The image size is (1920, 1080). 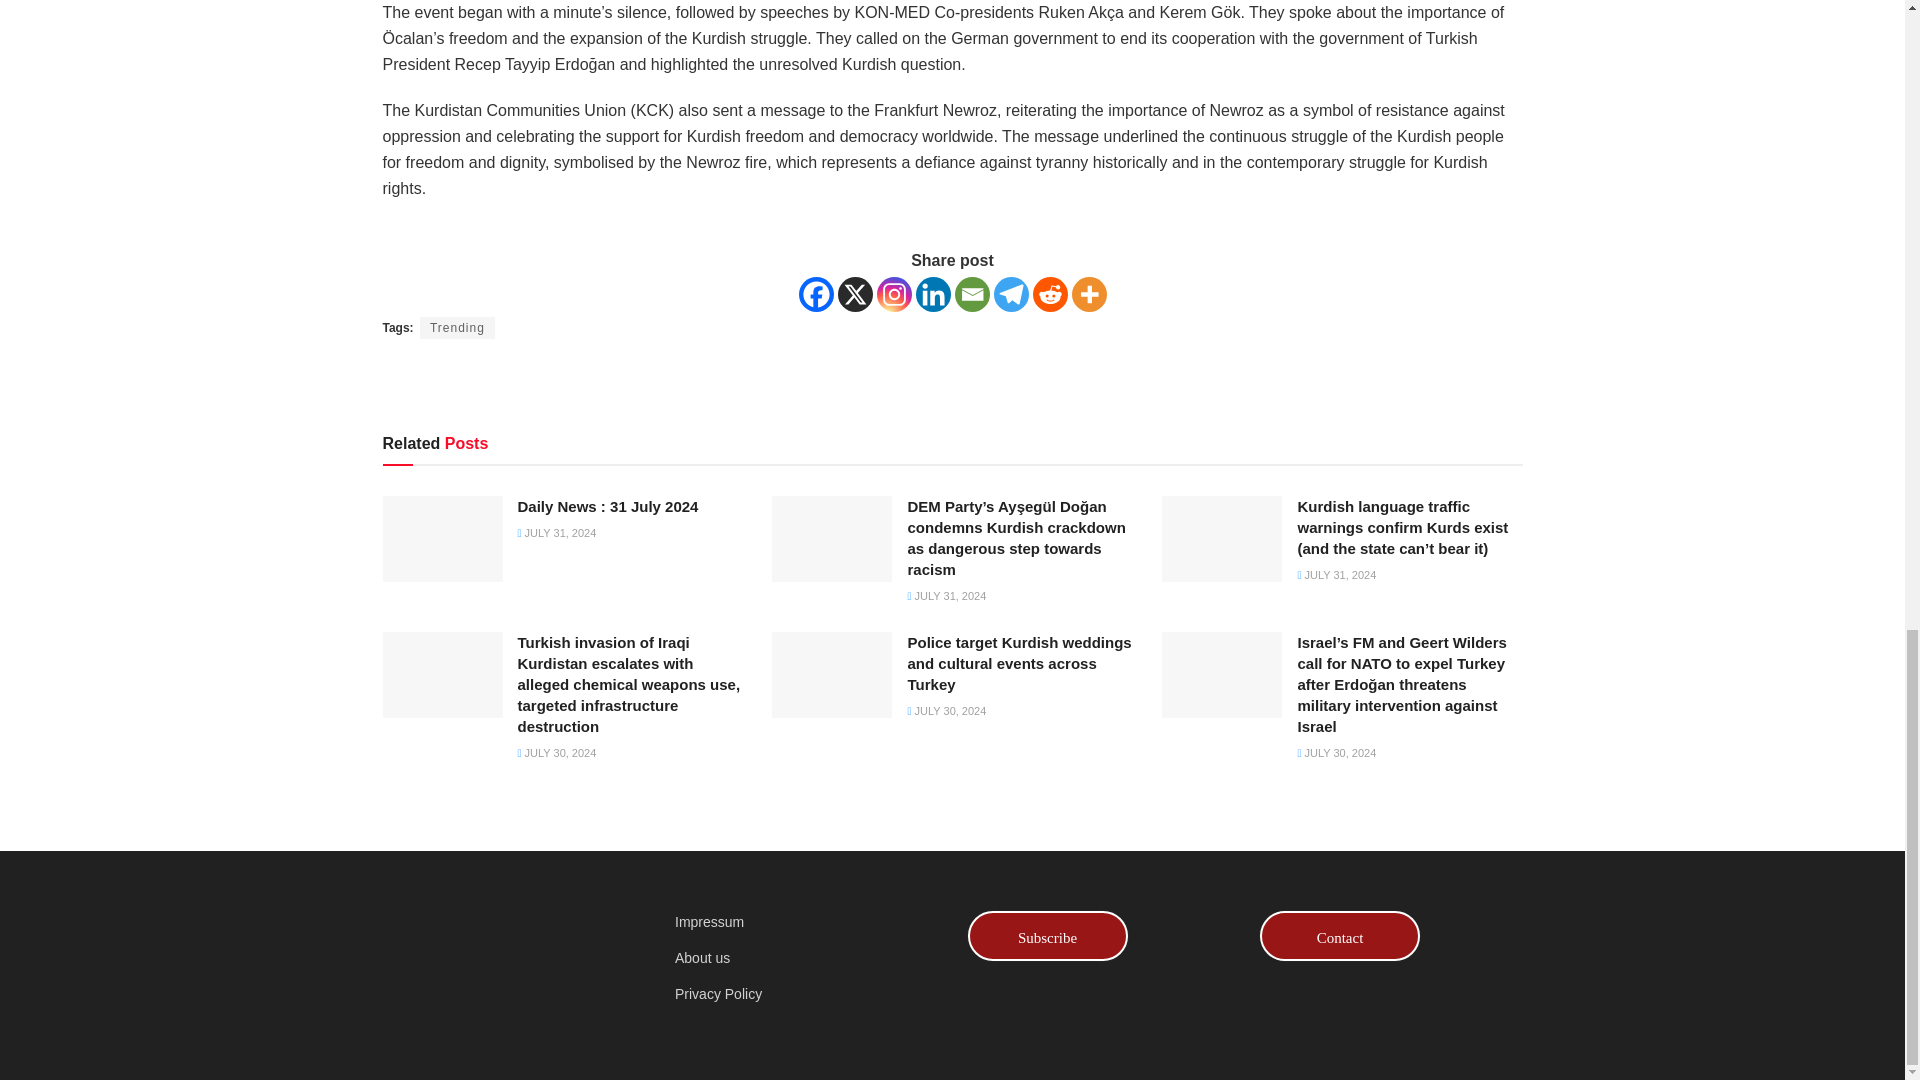 I want to click on Telegram, so click(x=1012, y=294).